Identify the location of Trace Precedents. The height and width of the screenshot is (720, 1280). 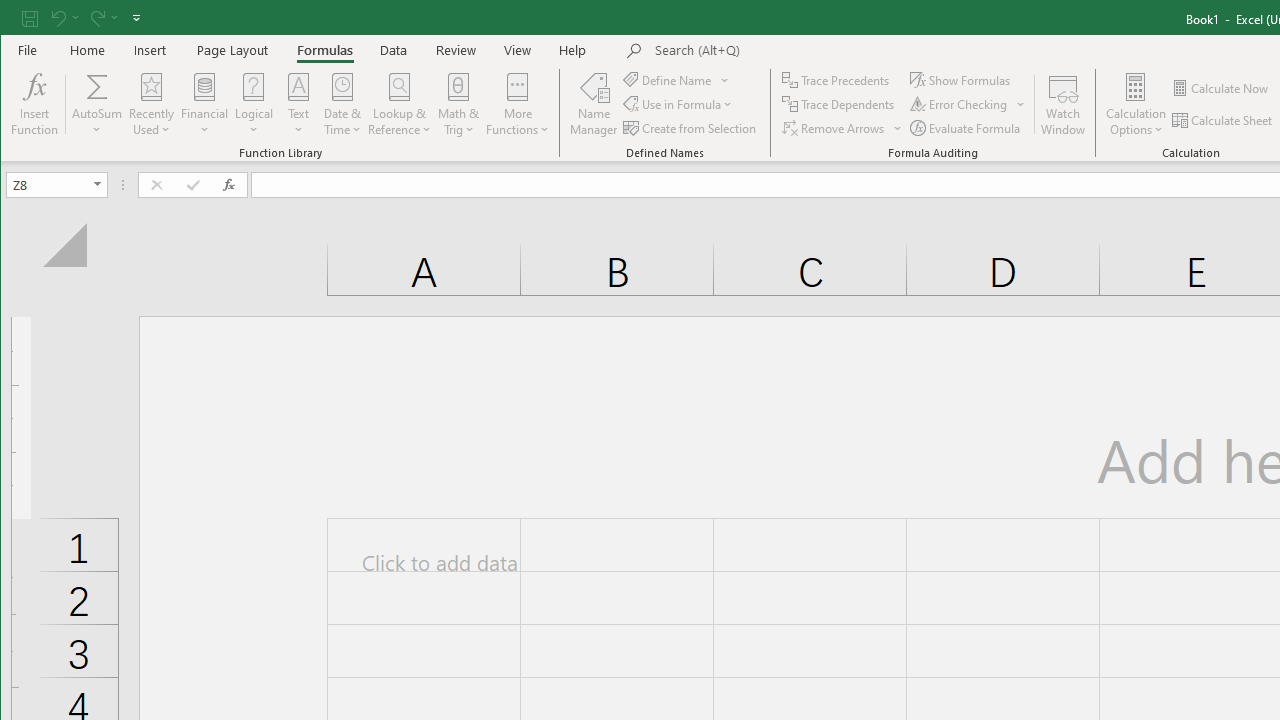
(838, 80).